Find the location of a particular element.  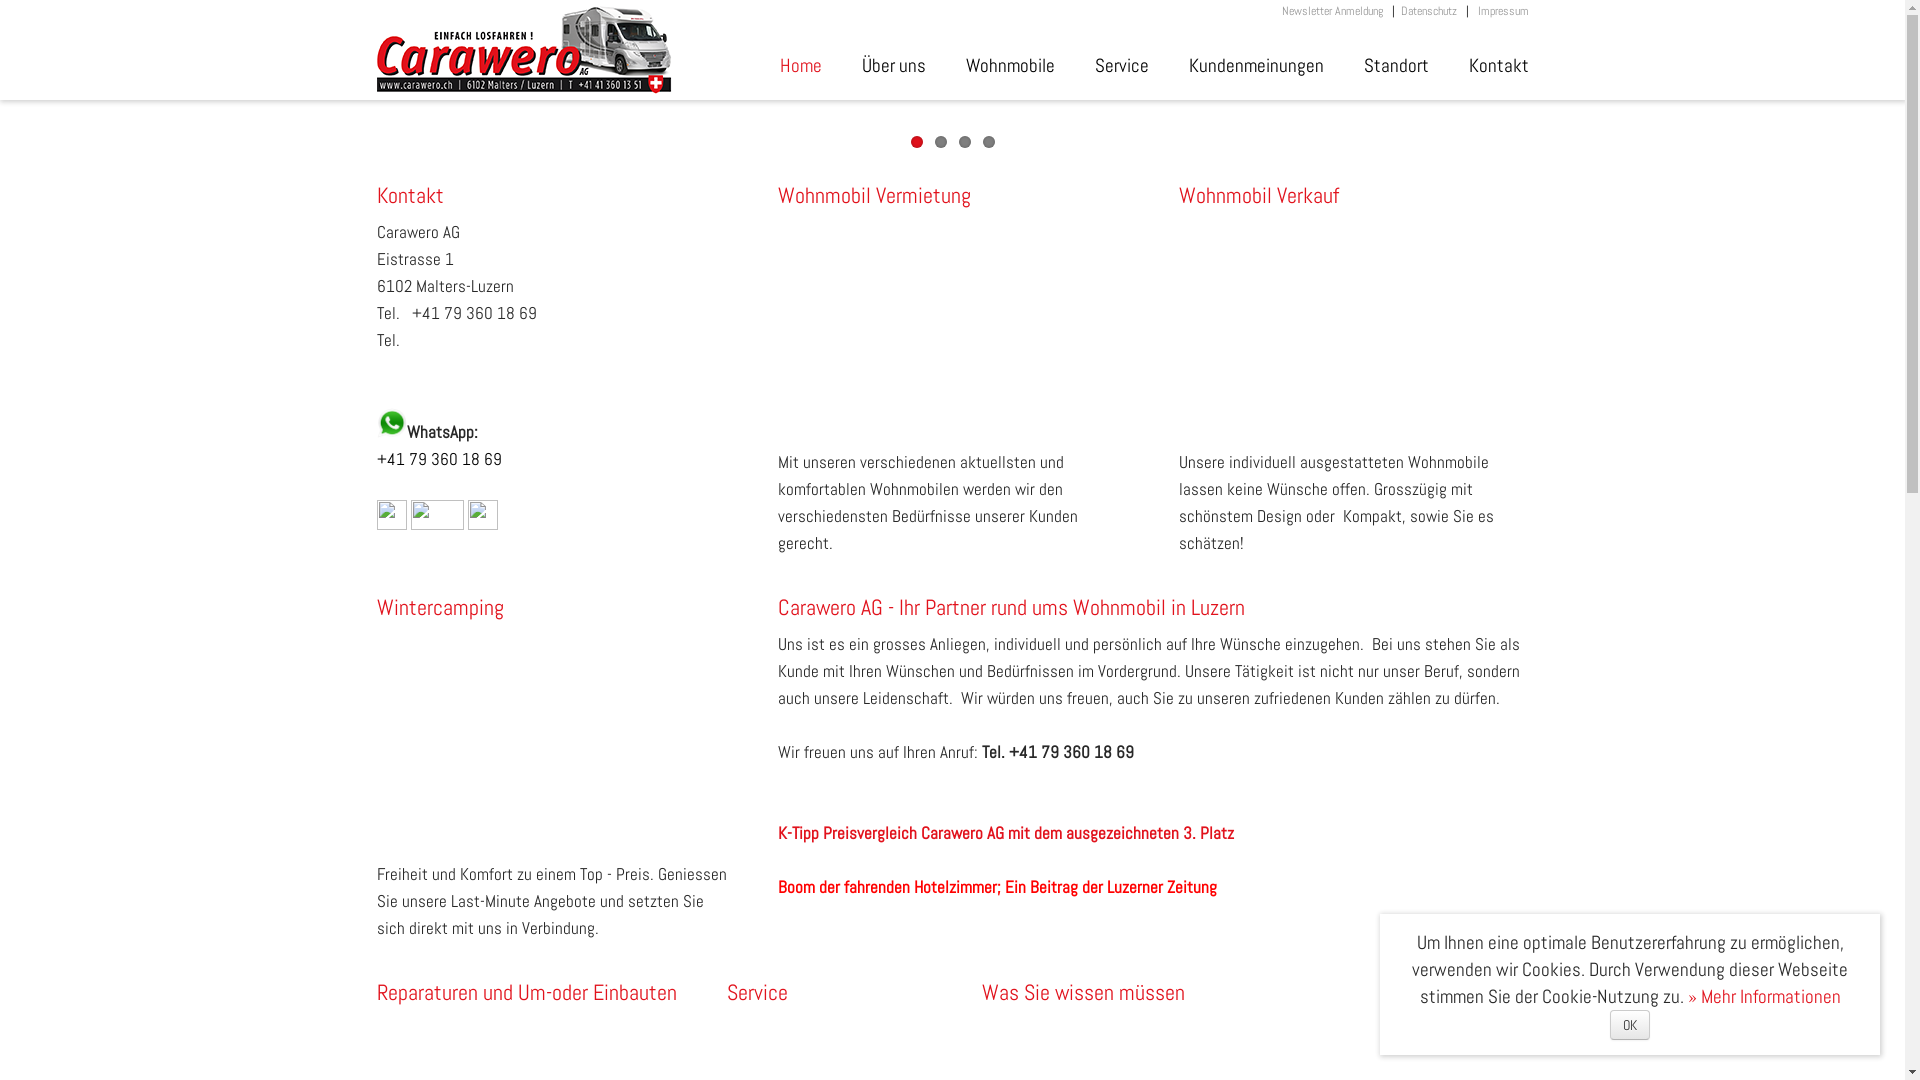

Wohnmobil Vermietung is located at coordinates (953, 196).